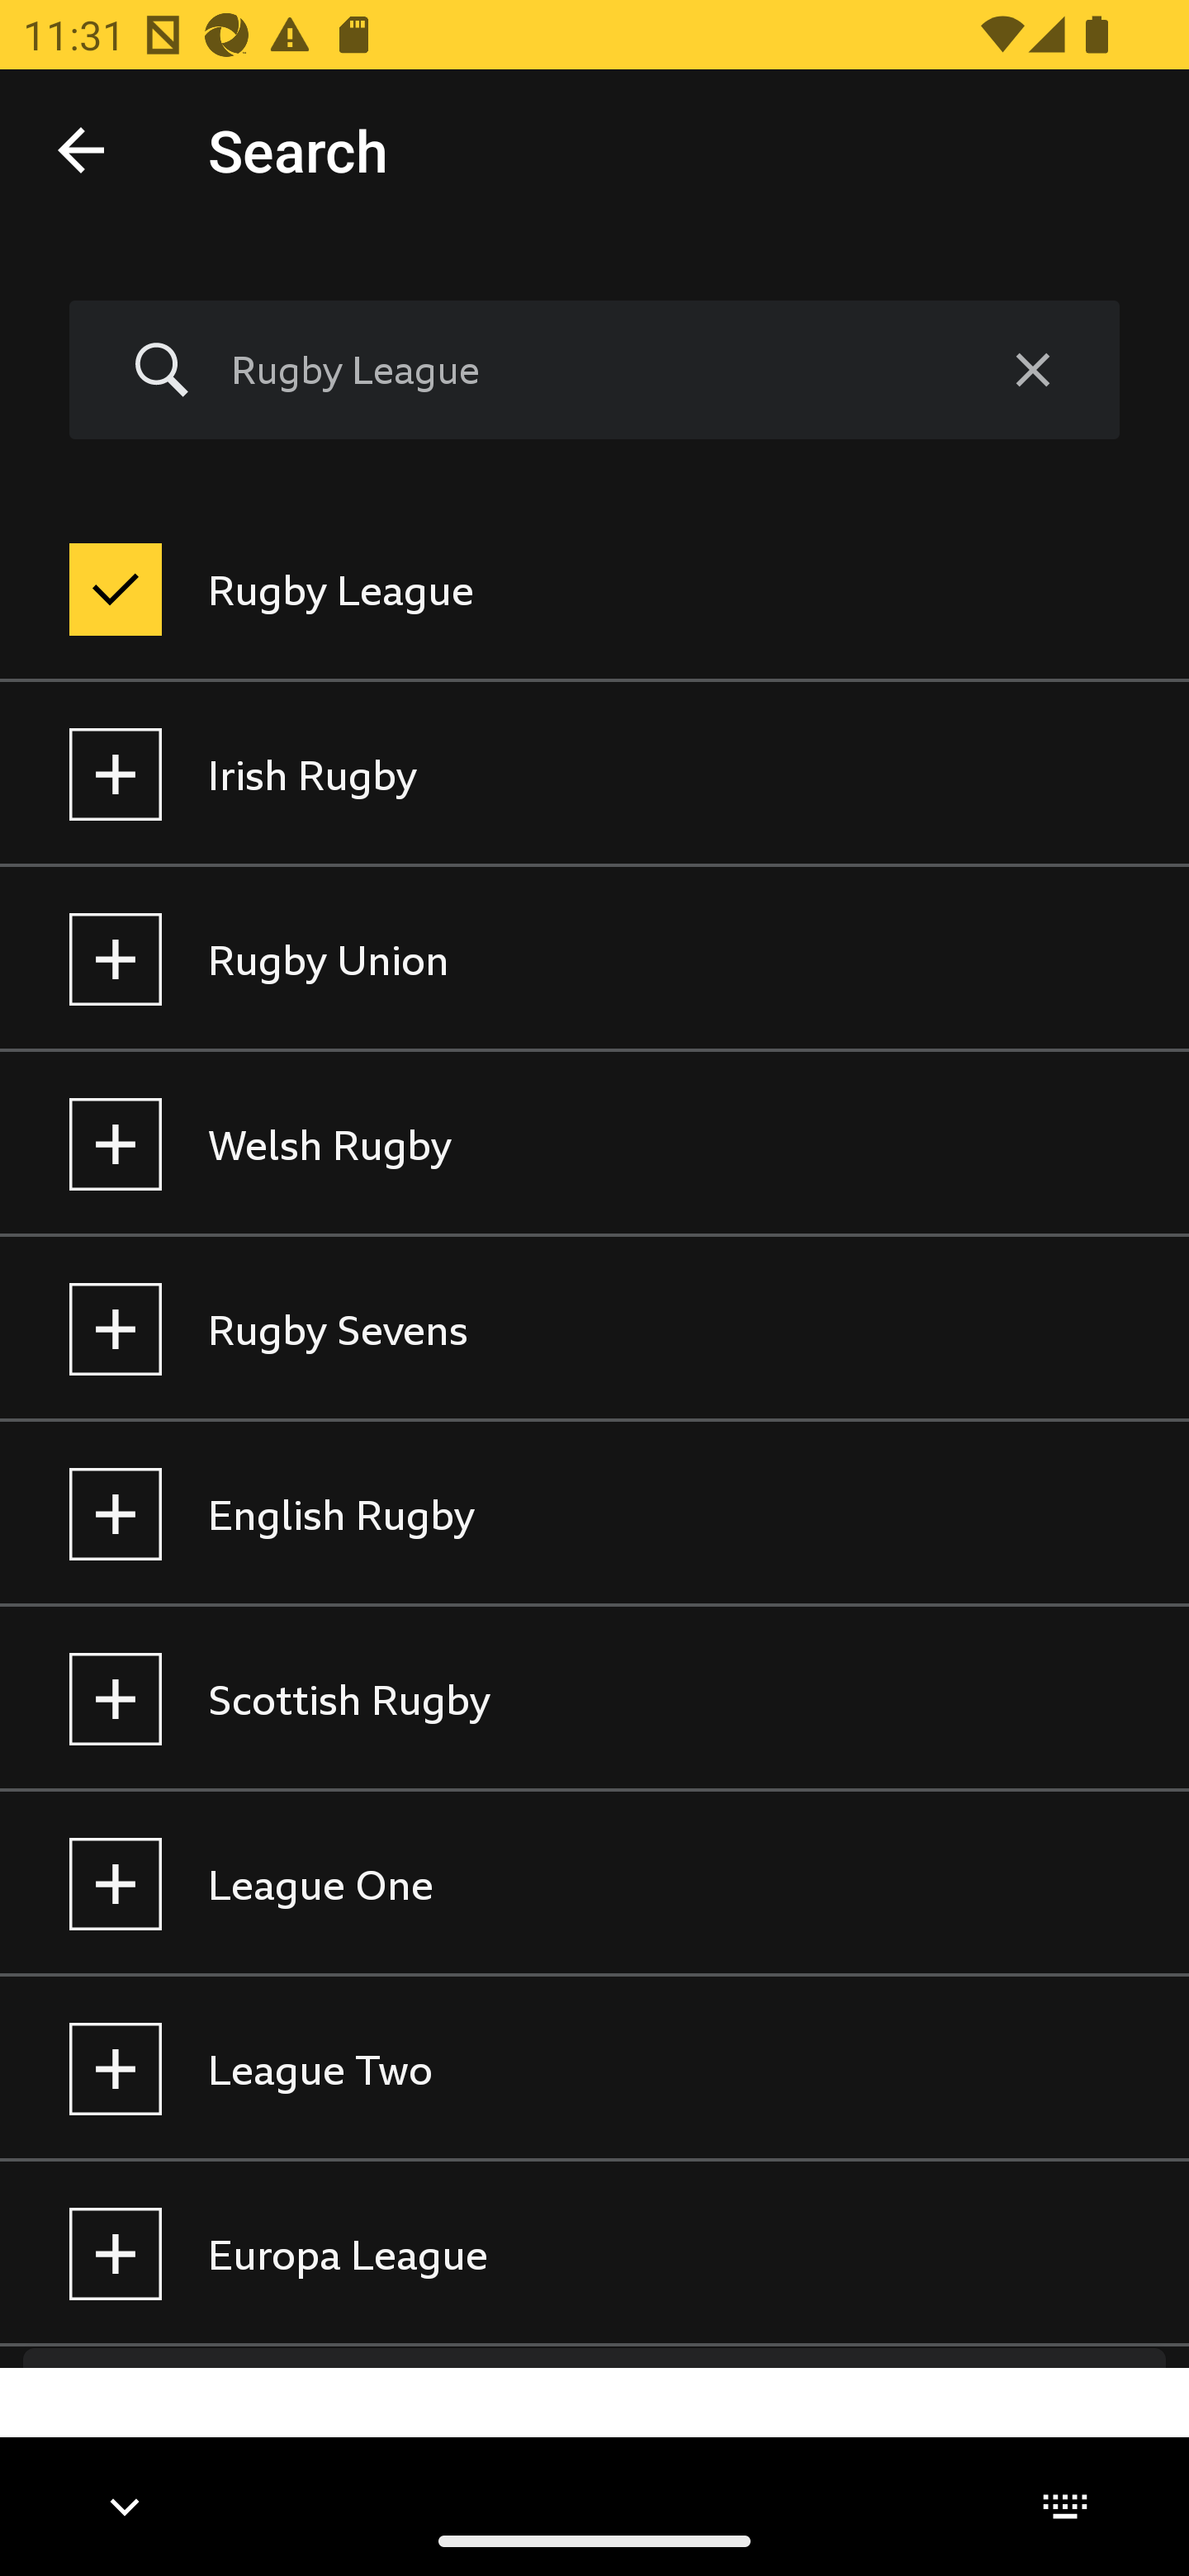  I want to click on Rugby League, so click(588, 369).